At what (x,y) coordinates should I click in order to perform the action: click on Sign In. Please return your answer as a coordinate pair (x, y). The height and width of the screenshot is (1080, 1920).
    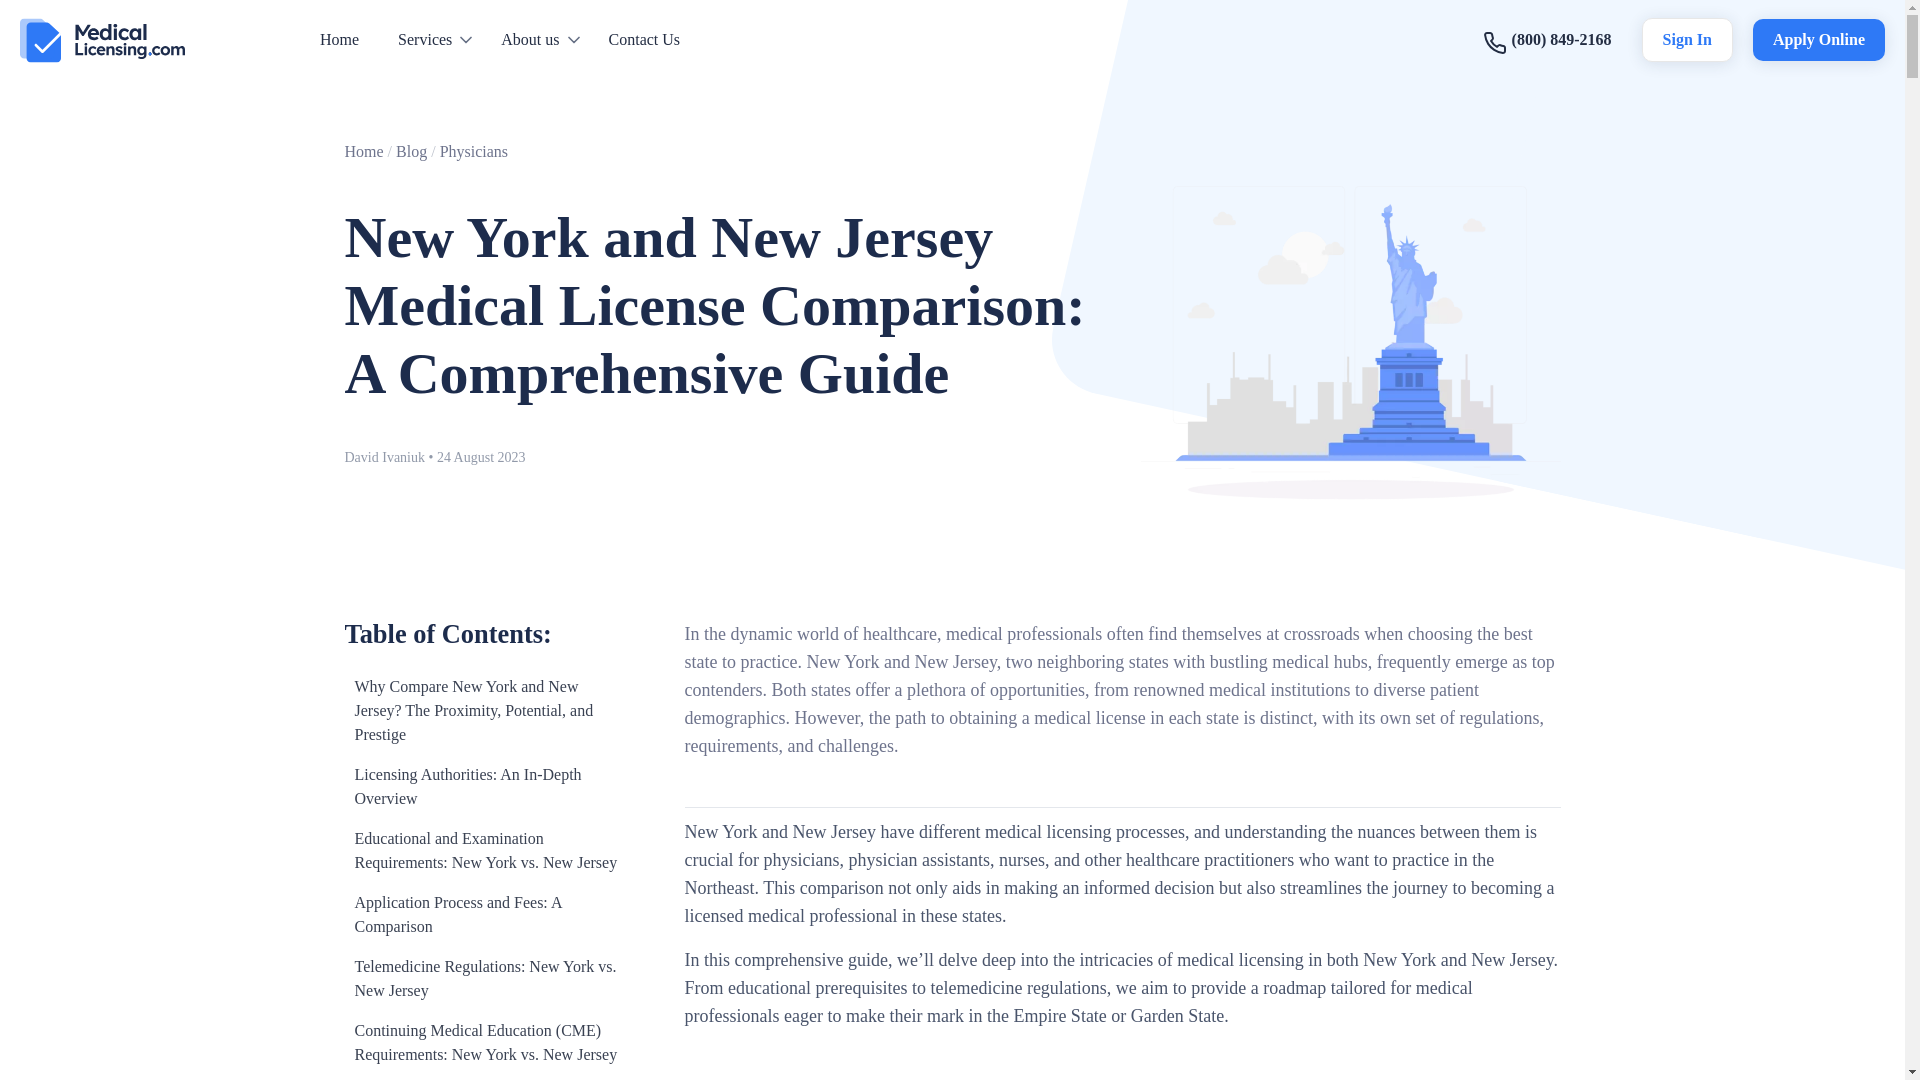
    Looking at the image, I should click on (1687, 40).